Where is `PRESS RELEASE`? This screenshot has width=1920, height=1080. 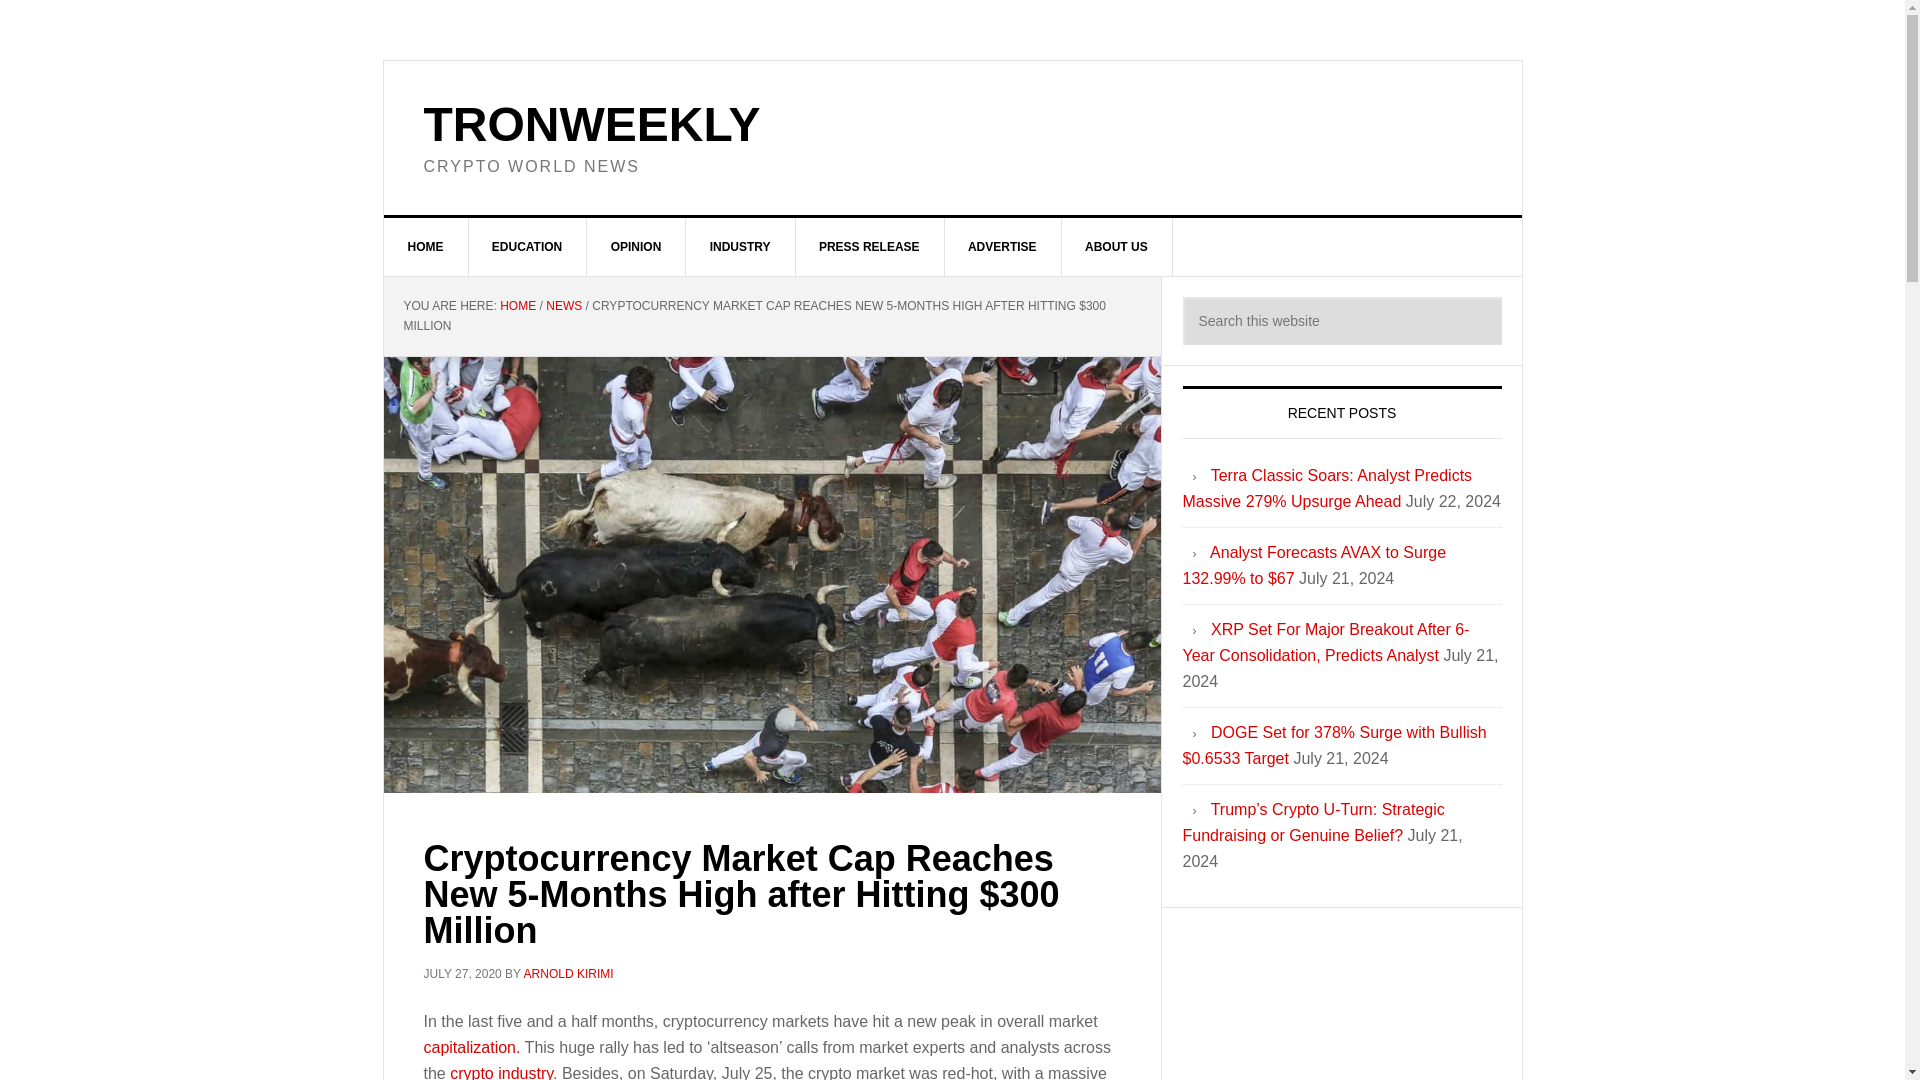
PRESS RELEASE is located at coordinates (869, 247).